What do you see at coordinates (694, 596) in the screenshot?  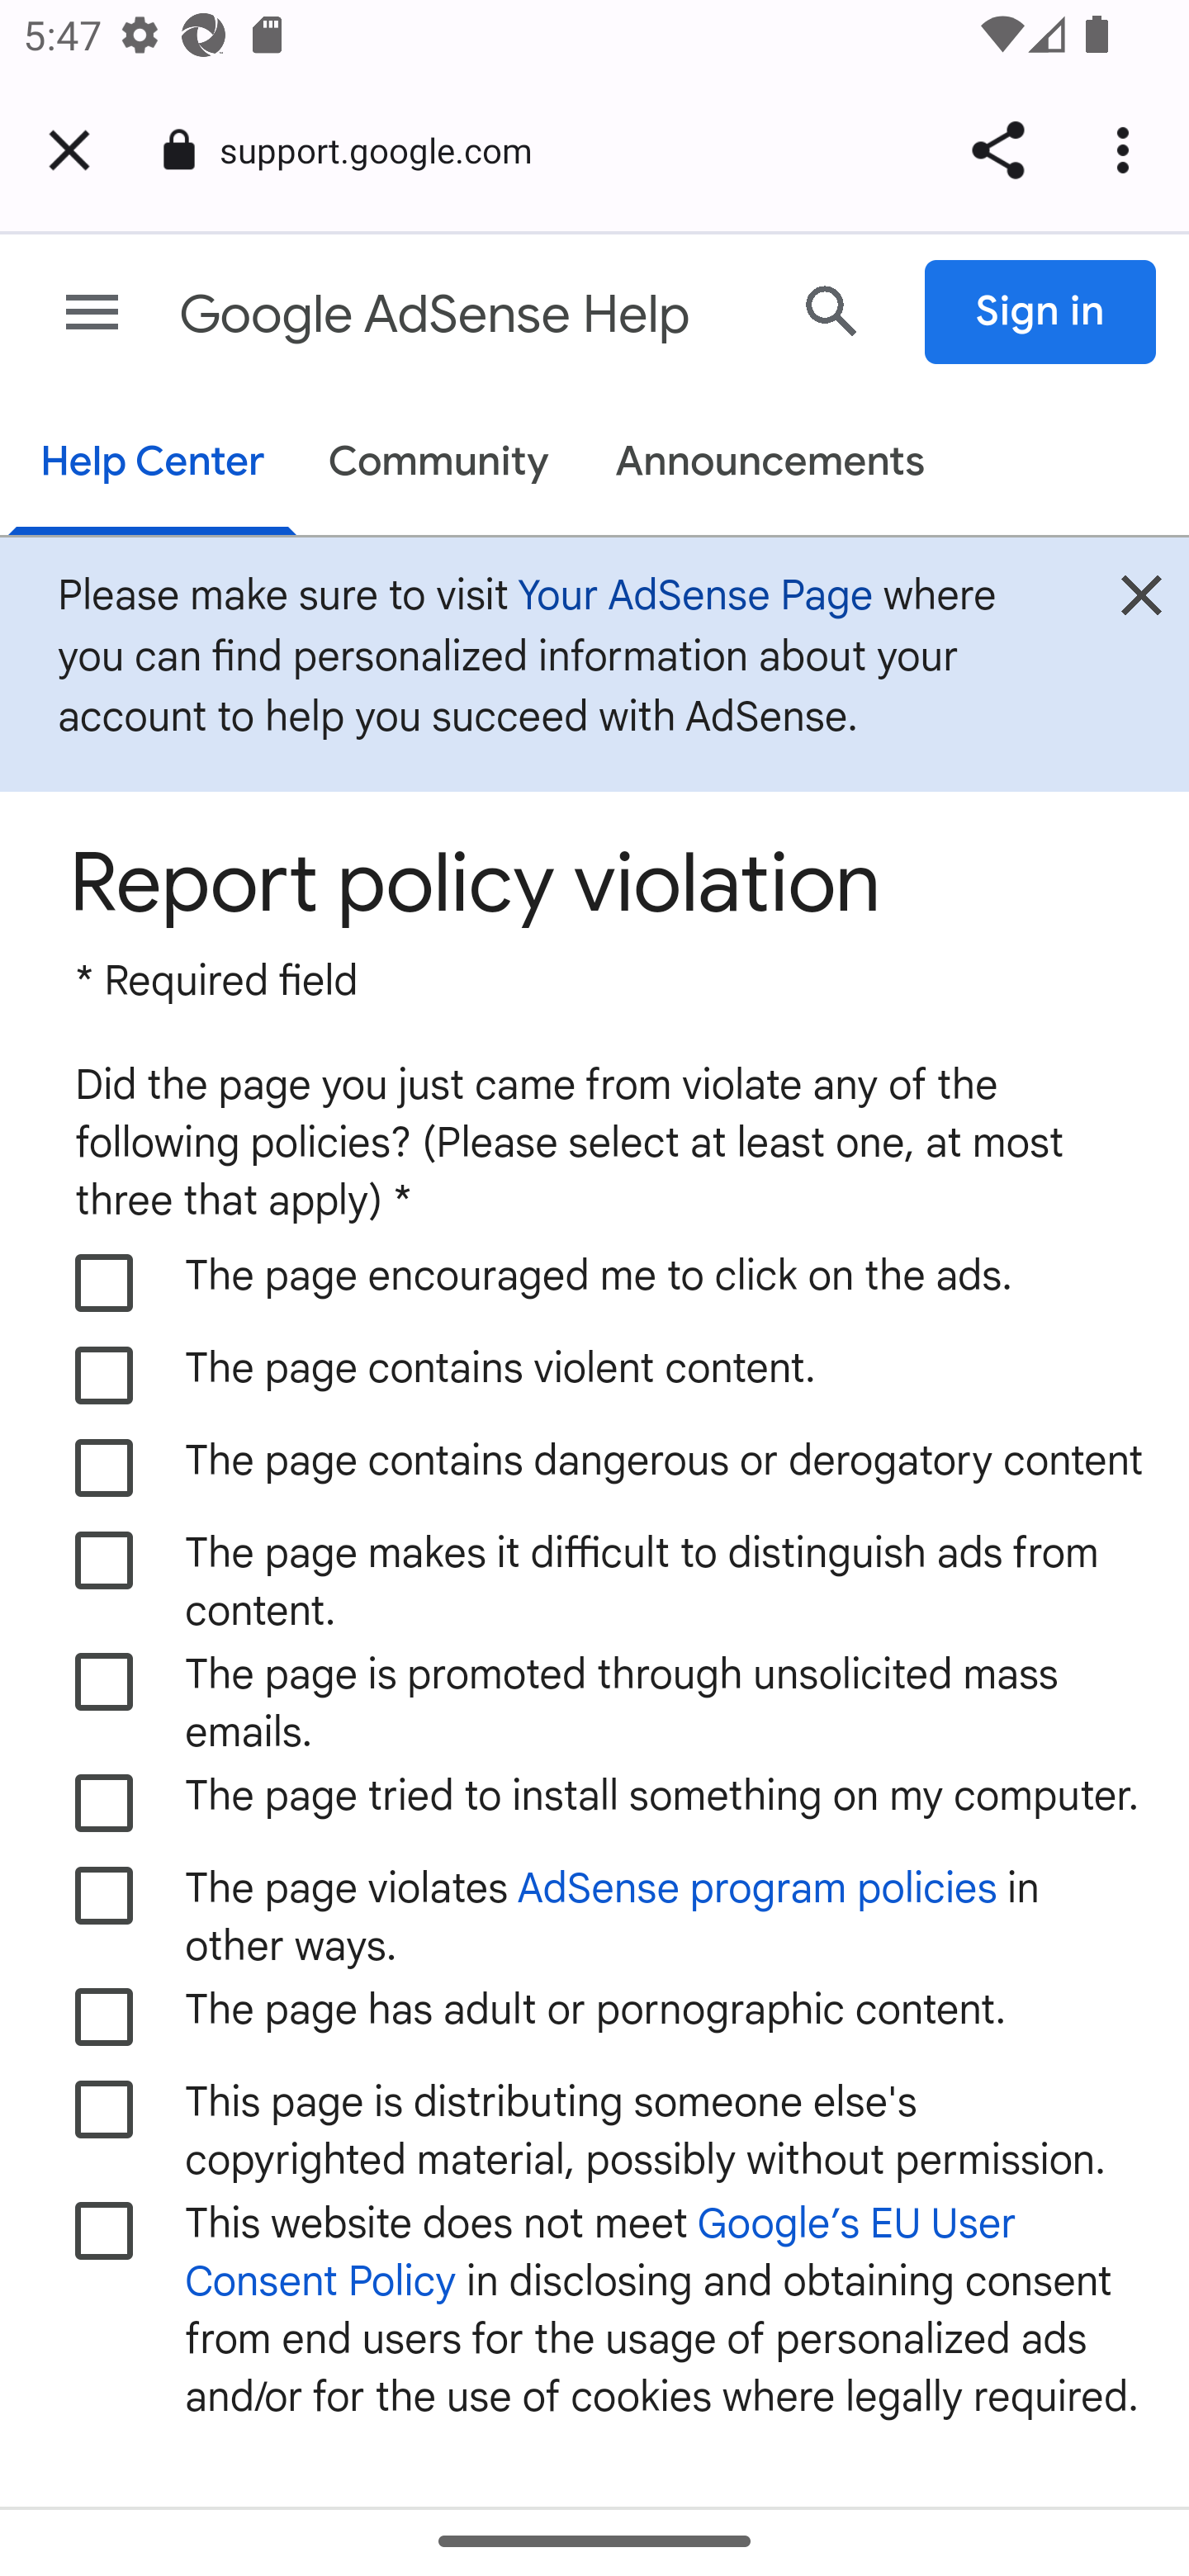 I see `Your AdSense Page` at bounding box center [694, 596].